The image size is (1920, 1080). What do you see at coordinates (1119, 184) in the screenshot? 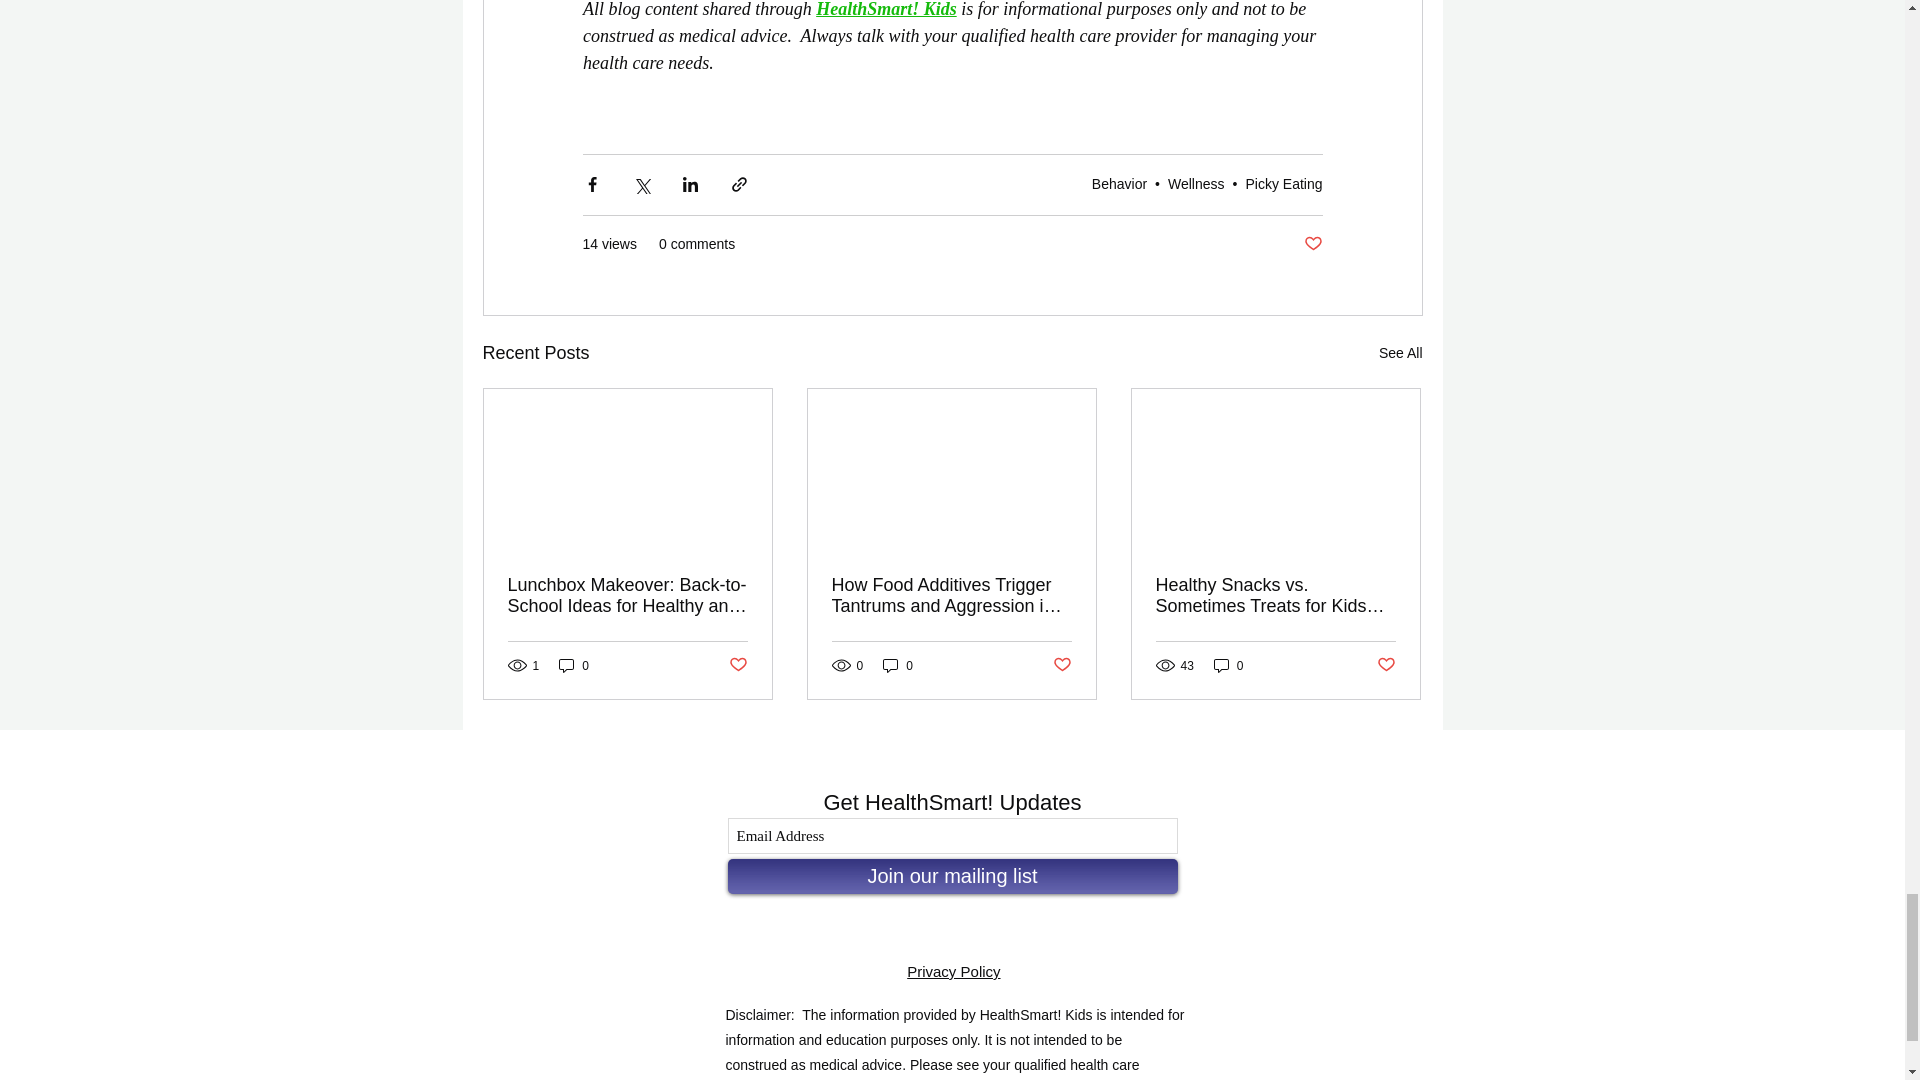
I see `Behavior` at bounding box center [1119, 184].